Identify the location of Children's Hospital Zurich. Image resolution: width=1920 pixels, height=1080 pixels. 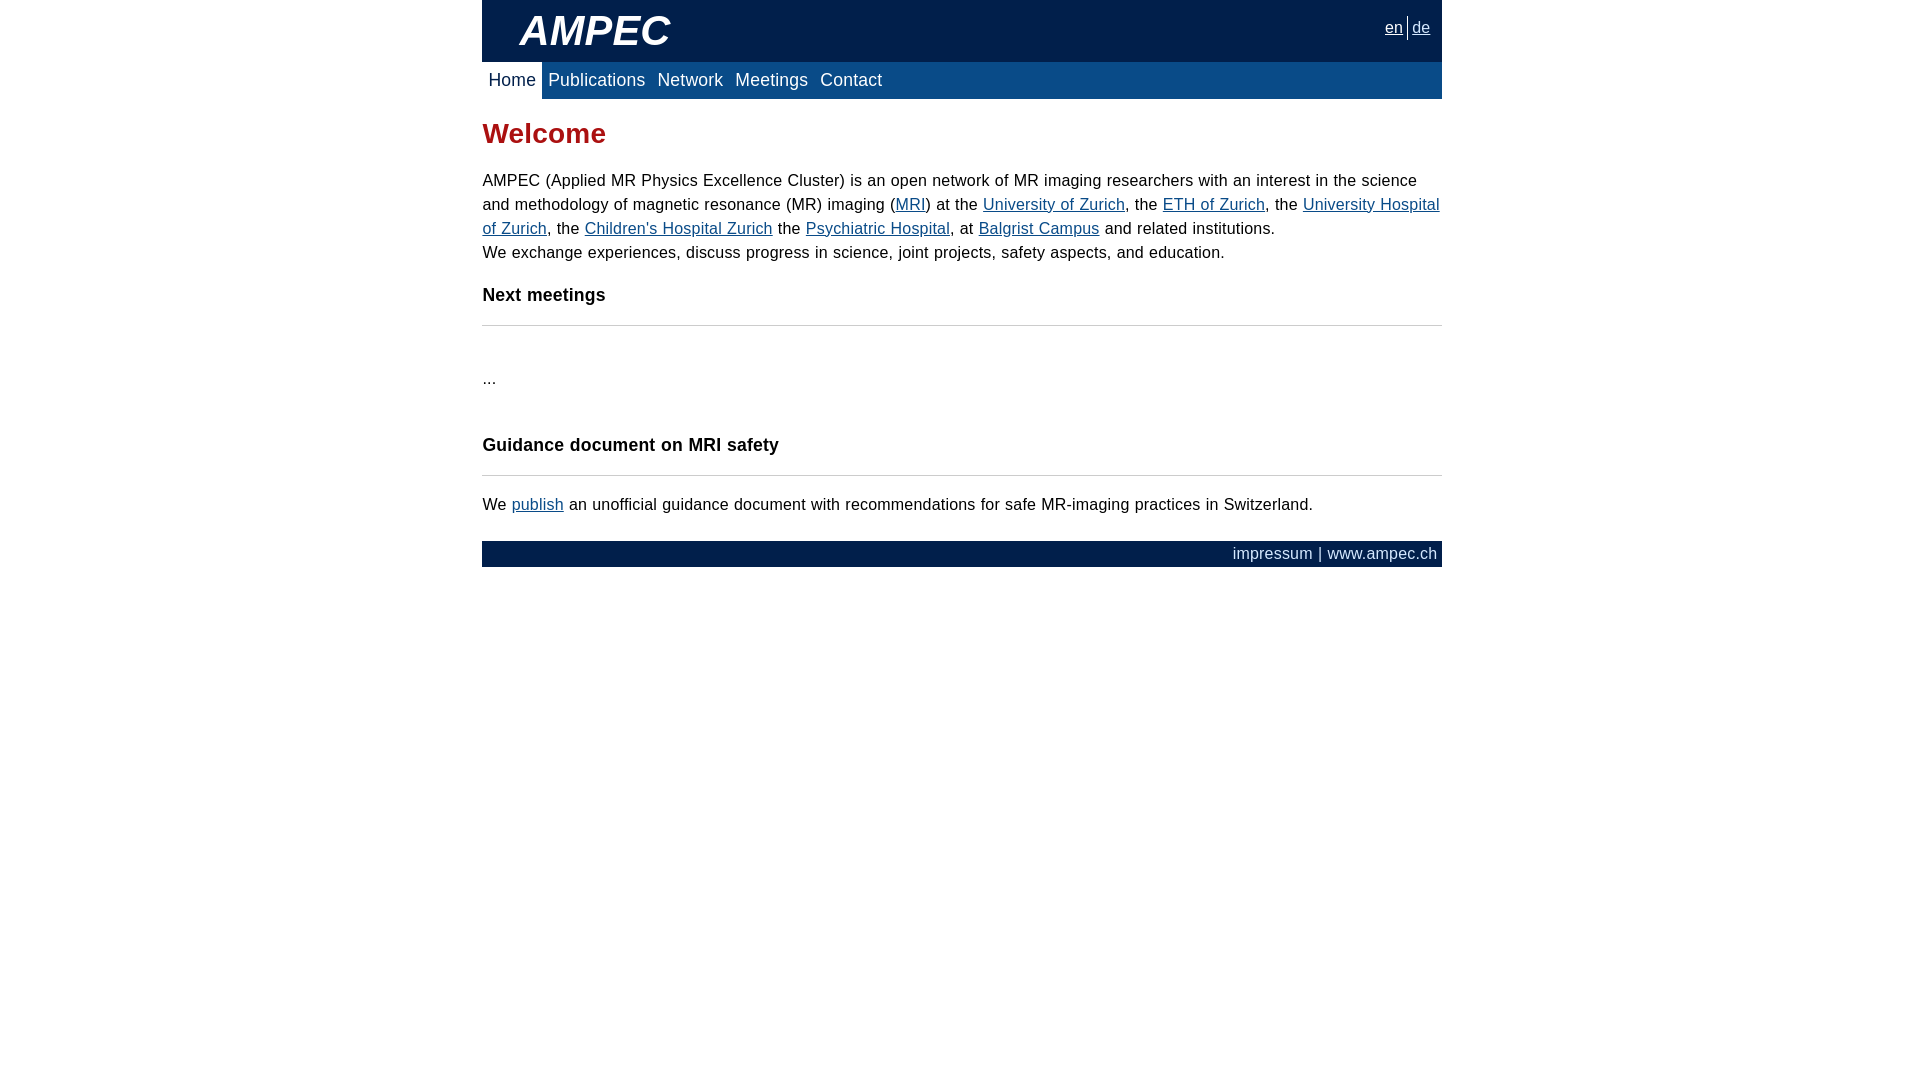
(679, 228).